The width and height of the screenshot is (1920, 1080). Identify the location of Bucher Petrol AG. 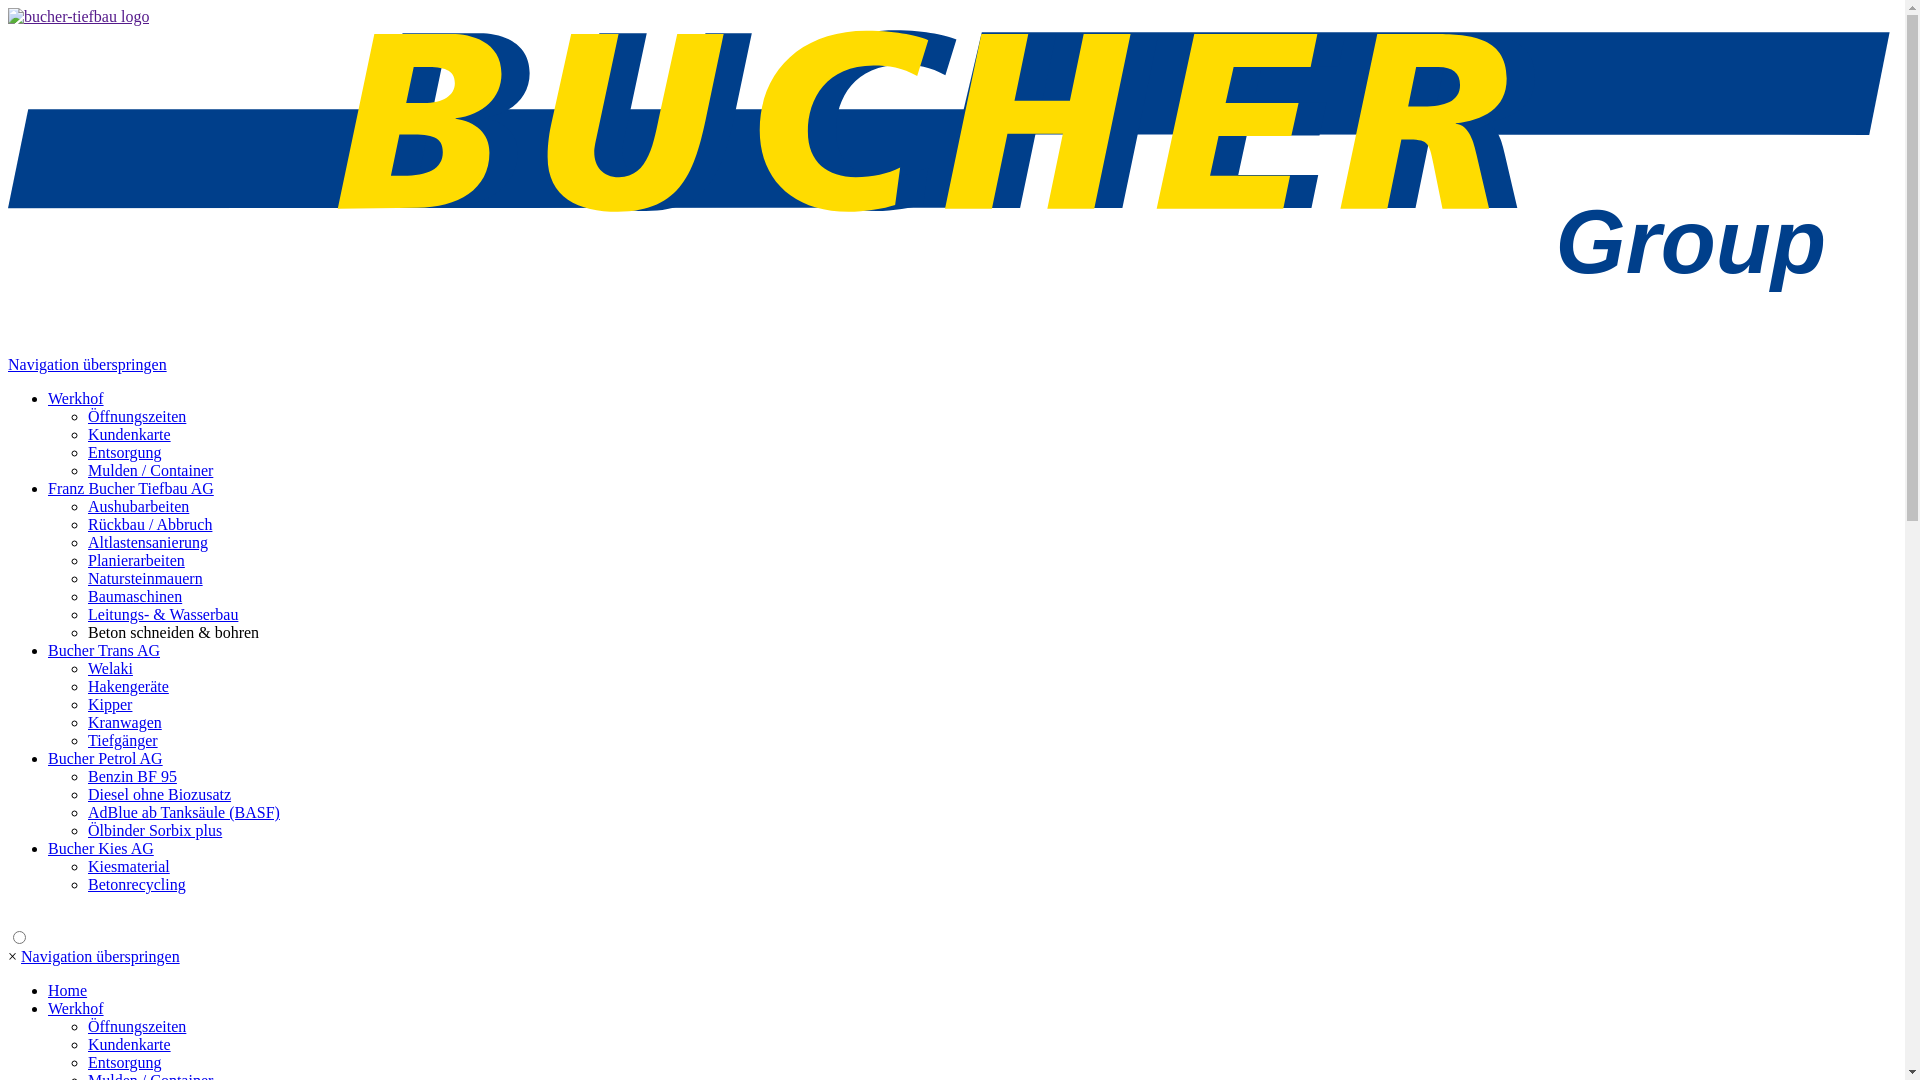
(106, 758).